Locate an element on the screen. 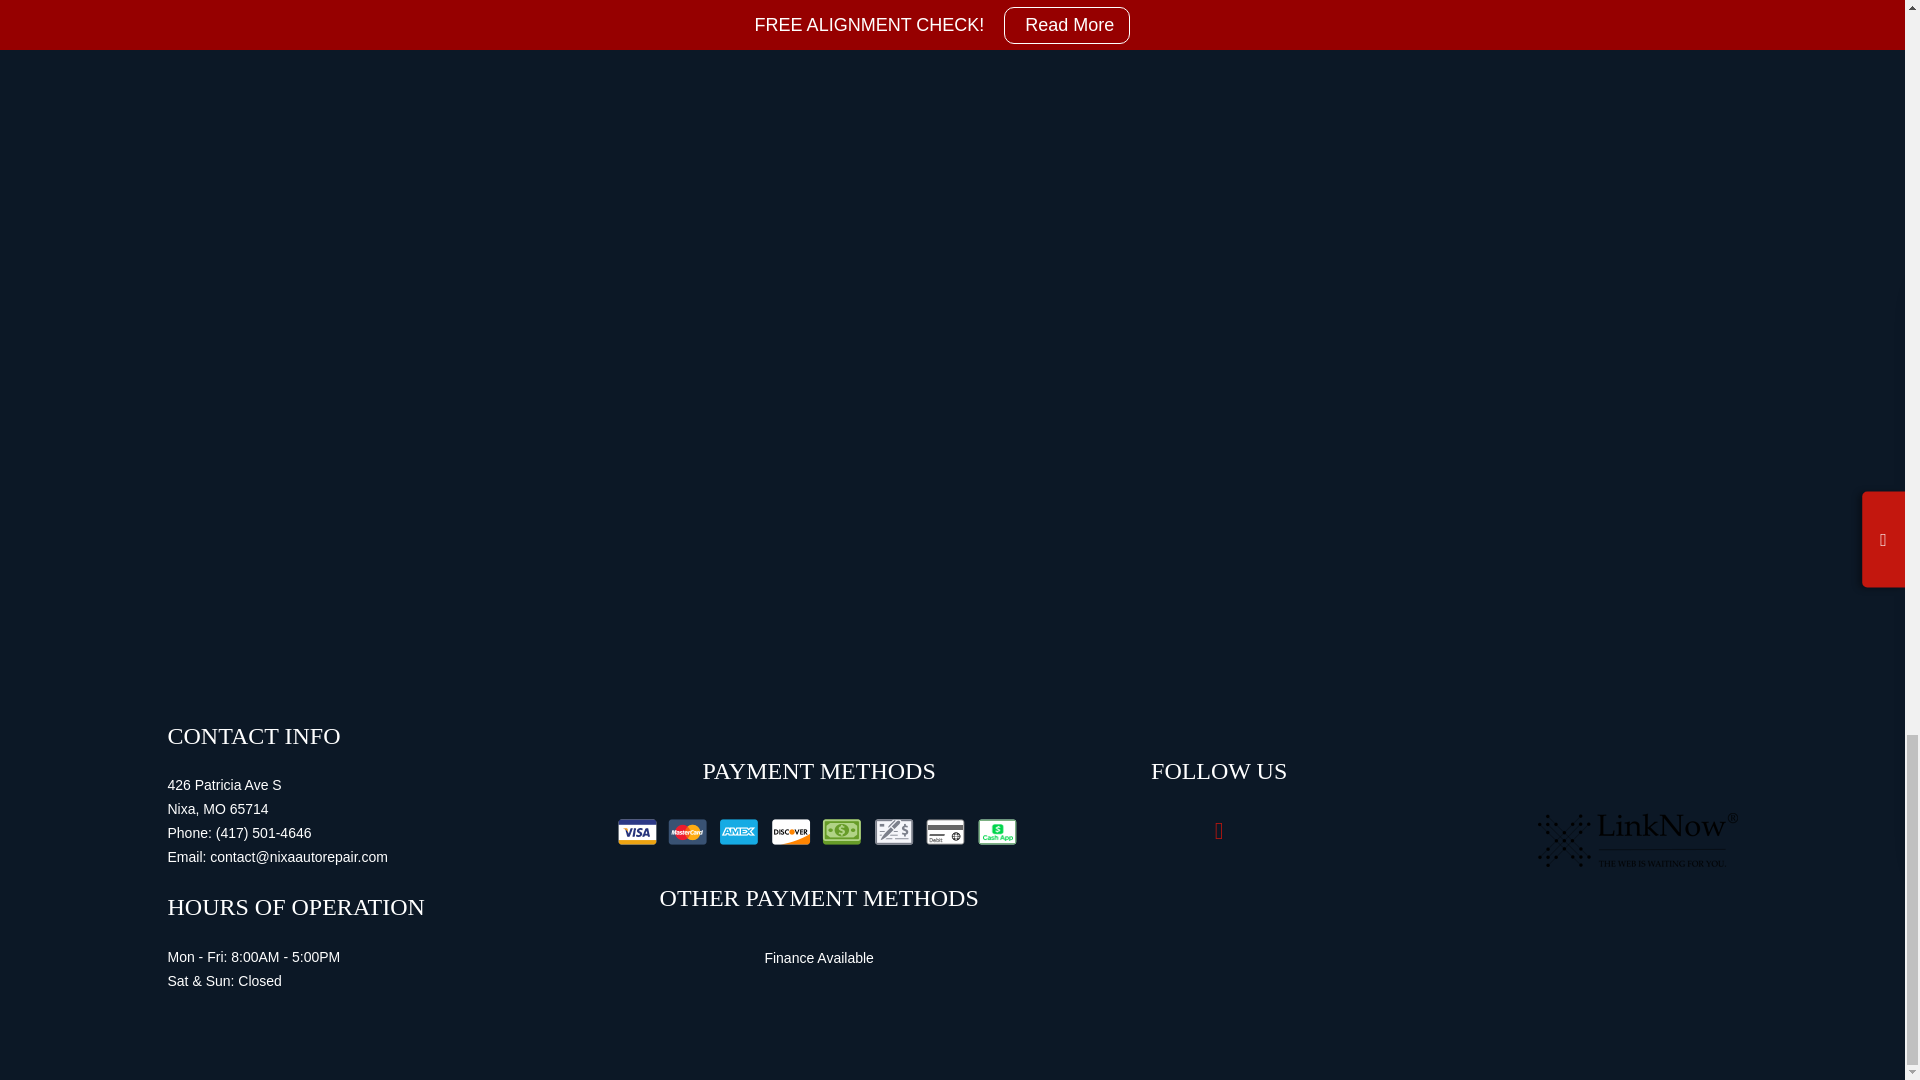  Discover is located at coordinates (790, 831).